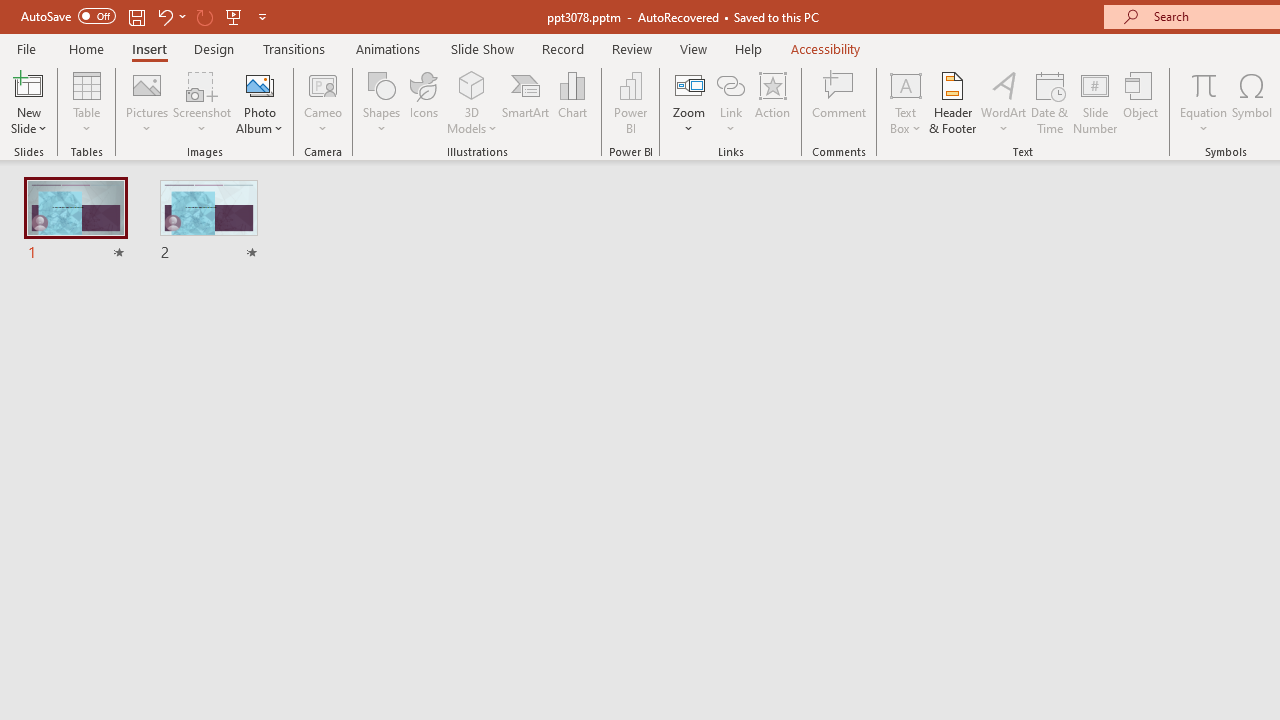 The width and height of the screenshot is (1280, 720). I want to click on sample_500k.py, so click(620, 322).